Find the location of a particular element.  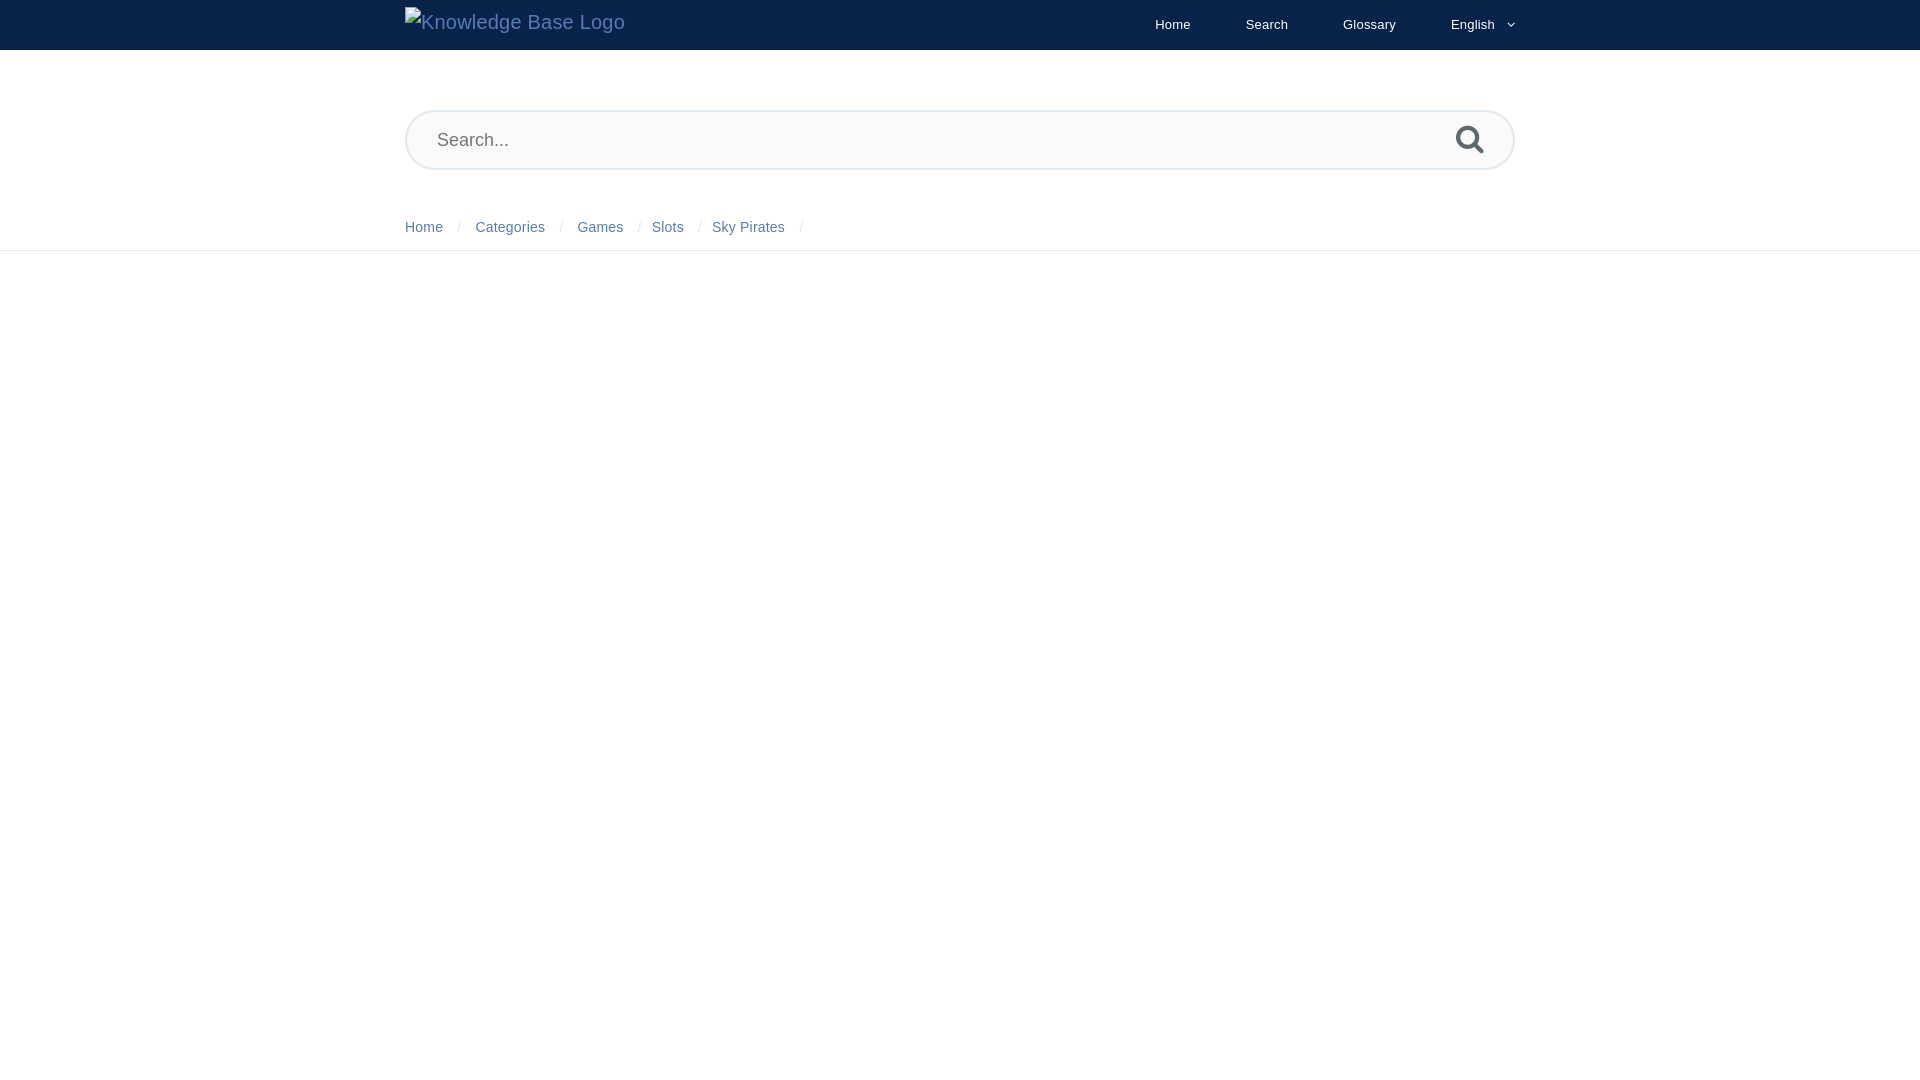

Categories is located at coordinates (510, 227).